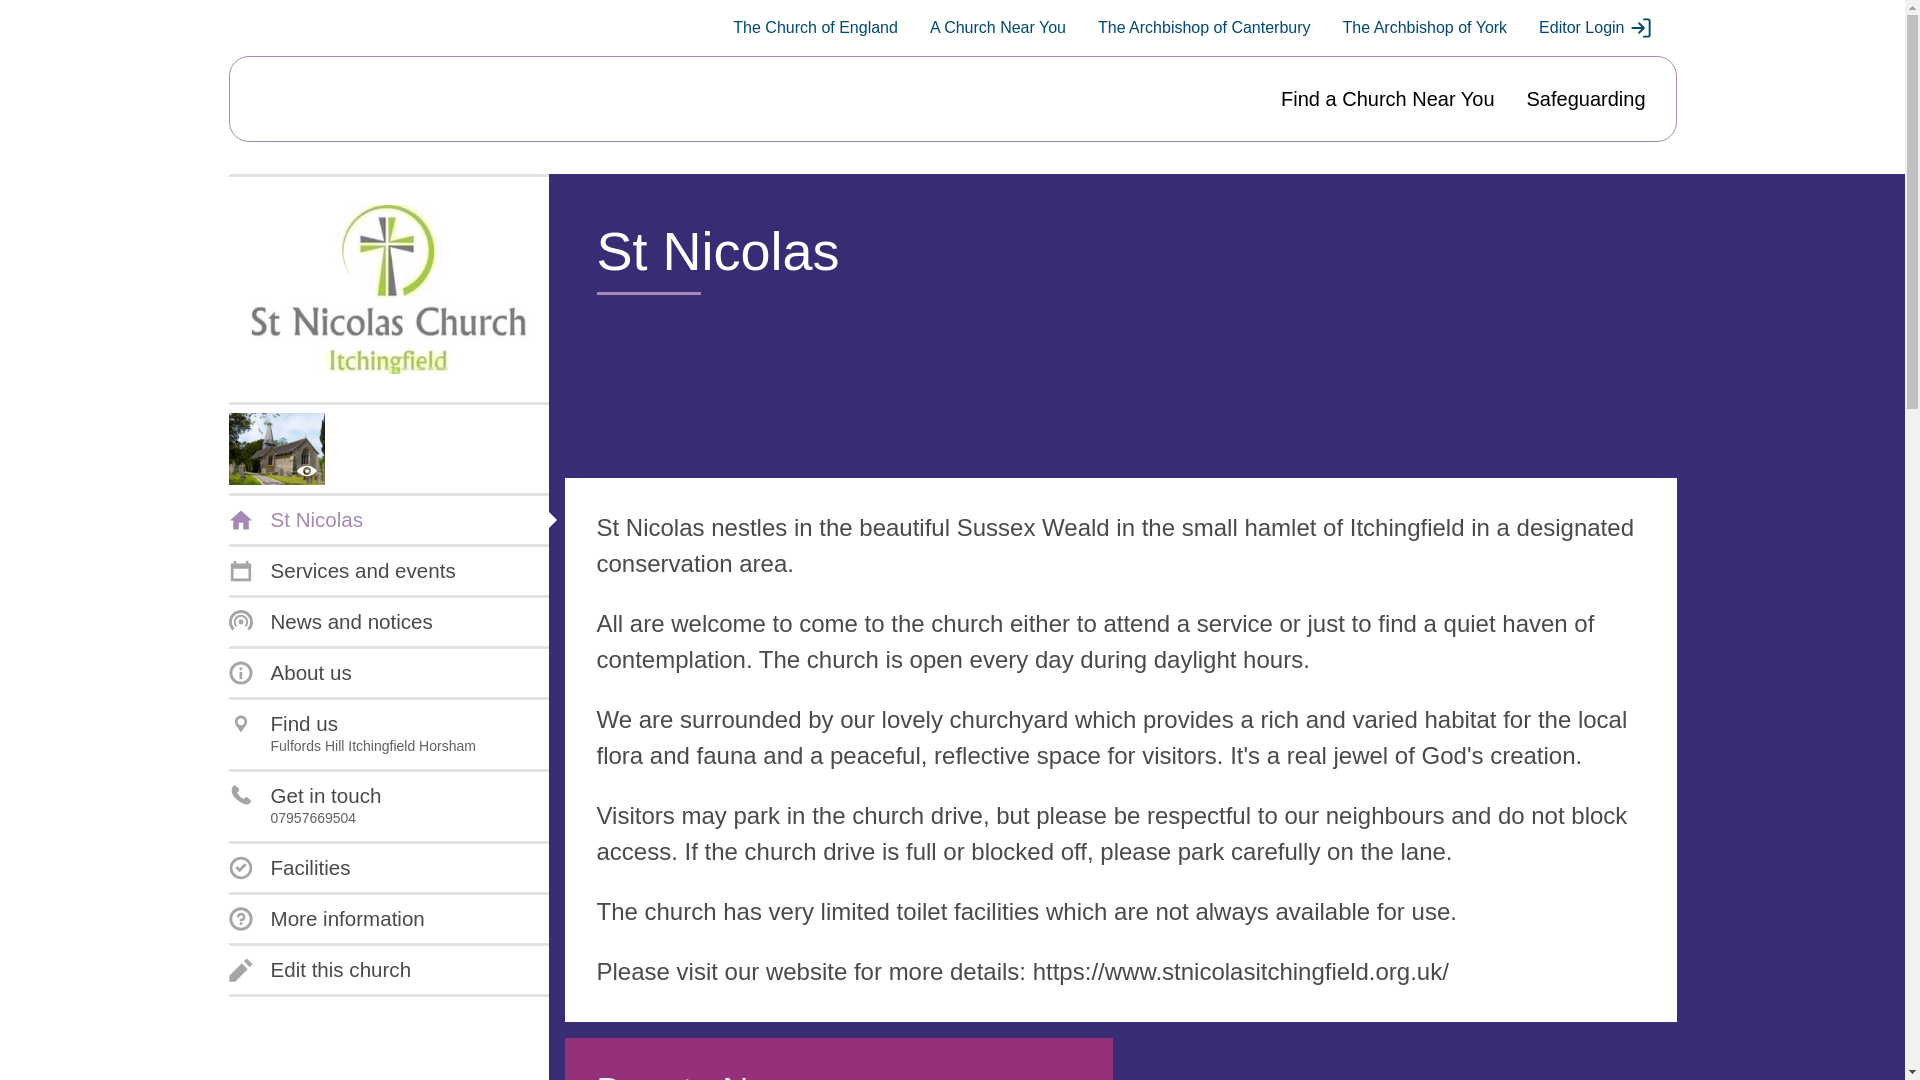  Describe the element at coordinates (319, 969) in the screenshot. I see `A Church Near You` at that location.